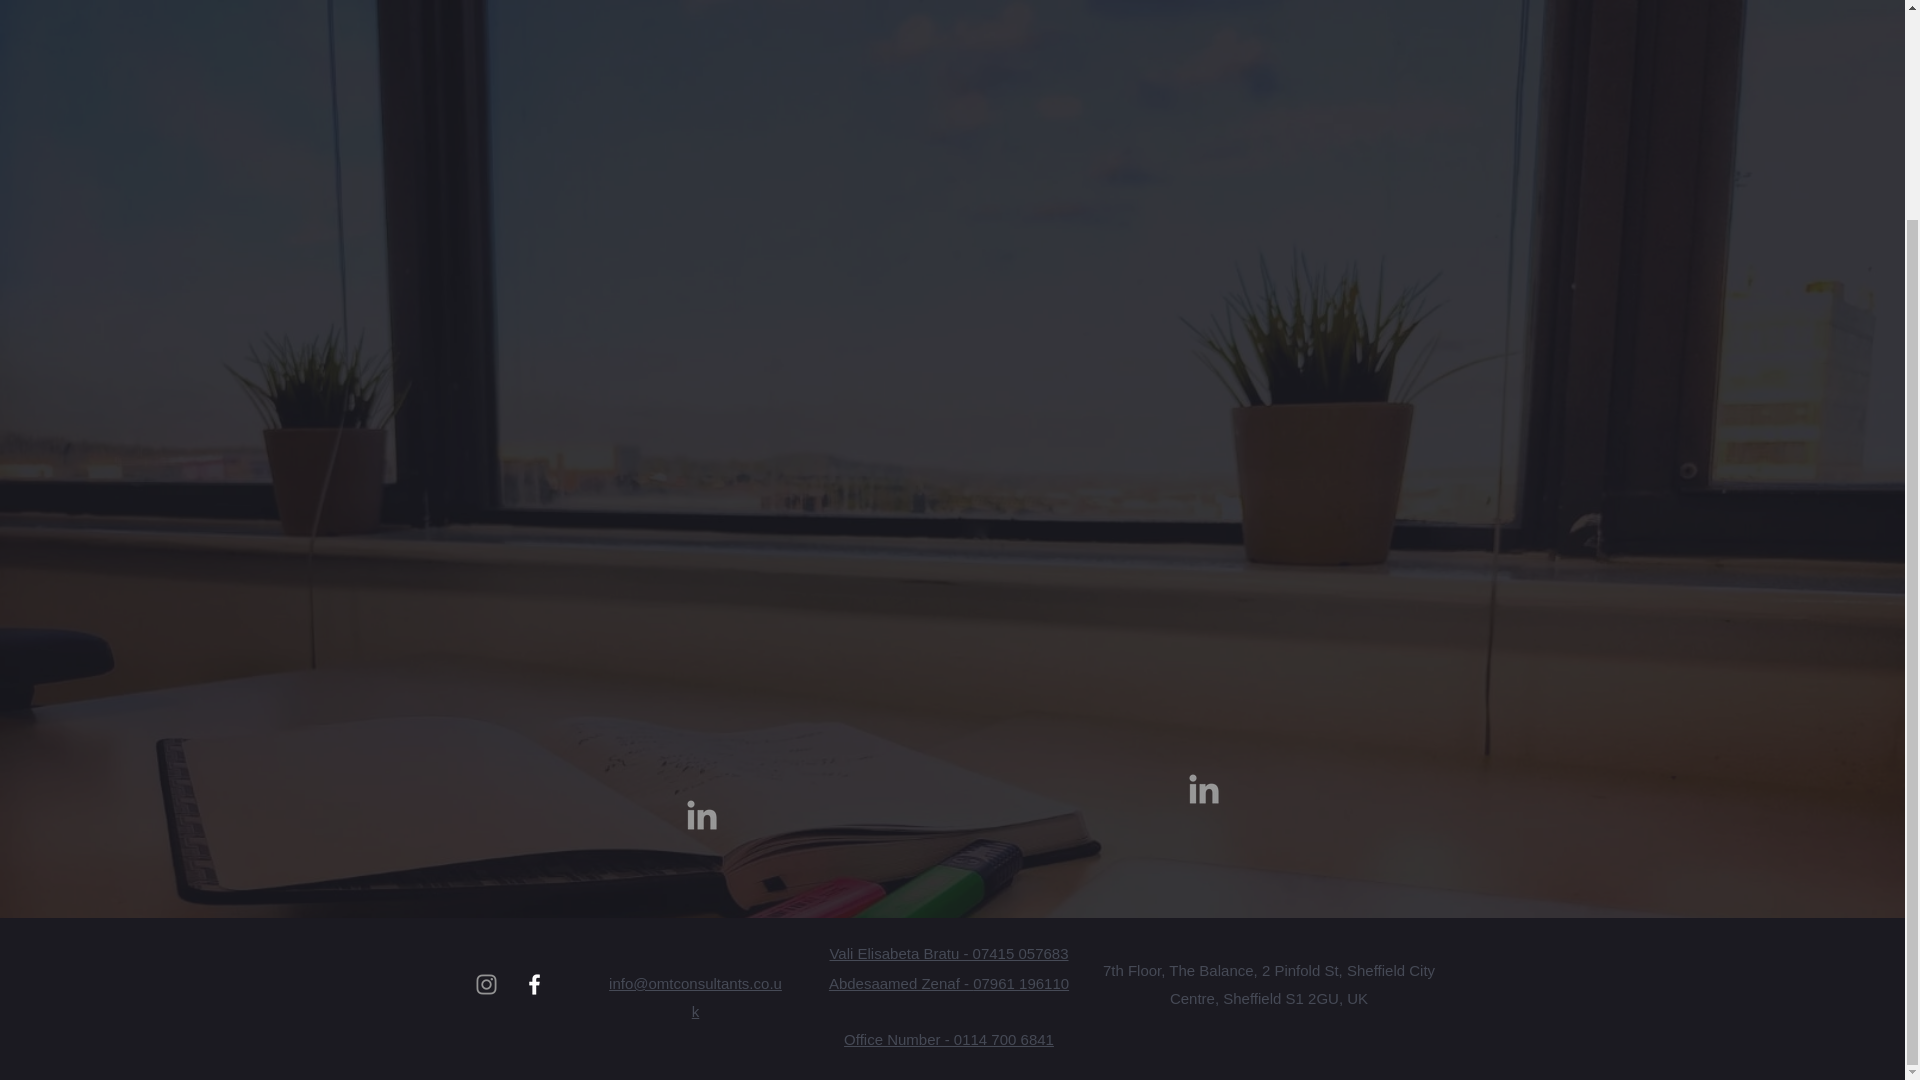 The height and width of the screenshot is (1080, 1920). What do you see at coordinates (1021, 984) in the screenshot?
I see `07961 196110` at bounding box center [1021, 984].